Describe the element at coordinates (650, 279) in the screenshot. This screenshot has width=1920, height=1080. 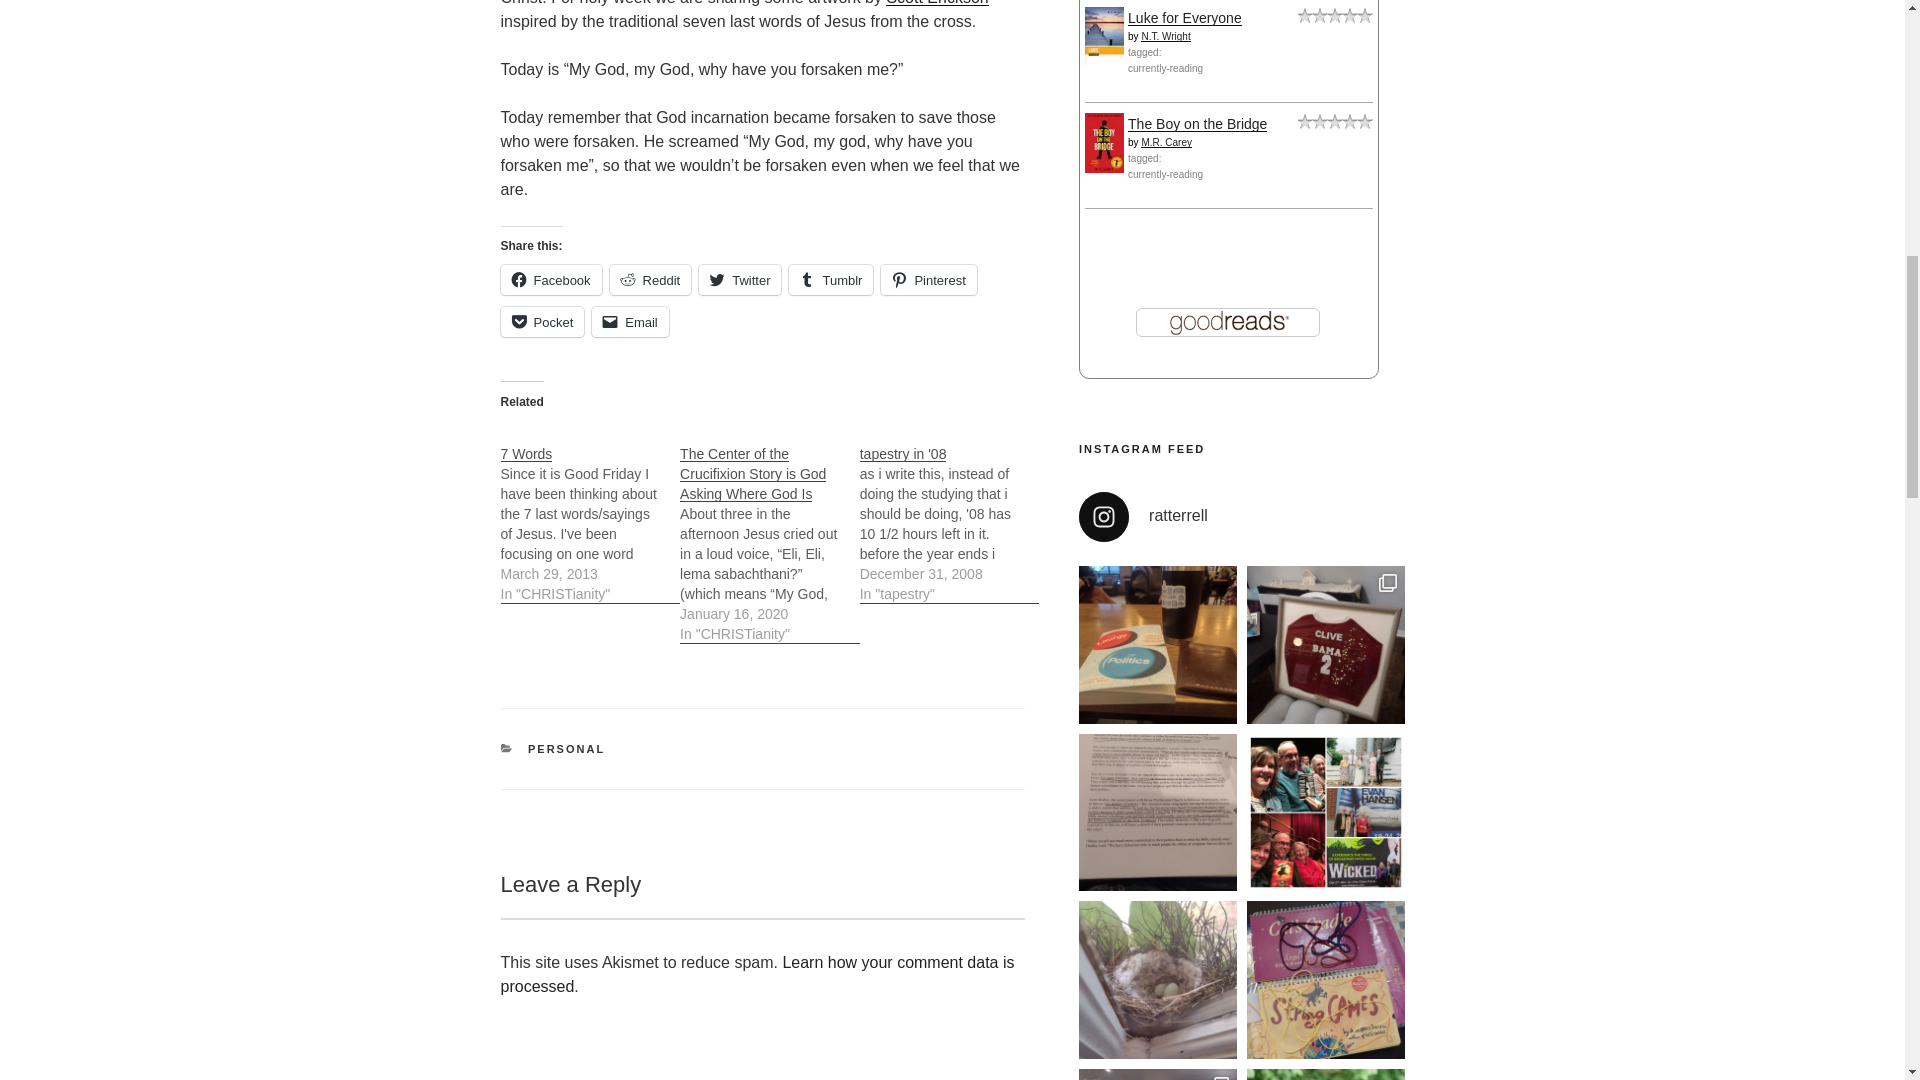
I see `Click to share on Reddit` at that location.